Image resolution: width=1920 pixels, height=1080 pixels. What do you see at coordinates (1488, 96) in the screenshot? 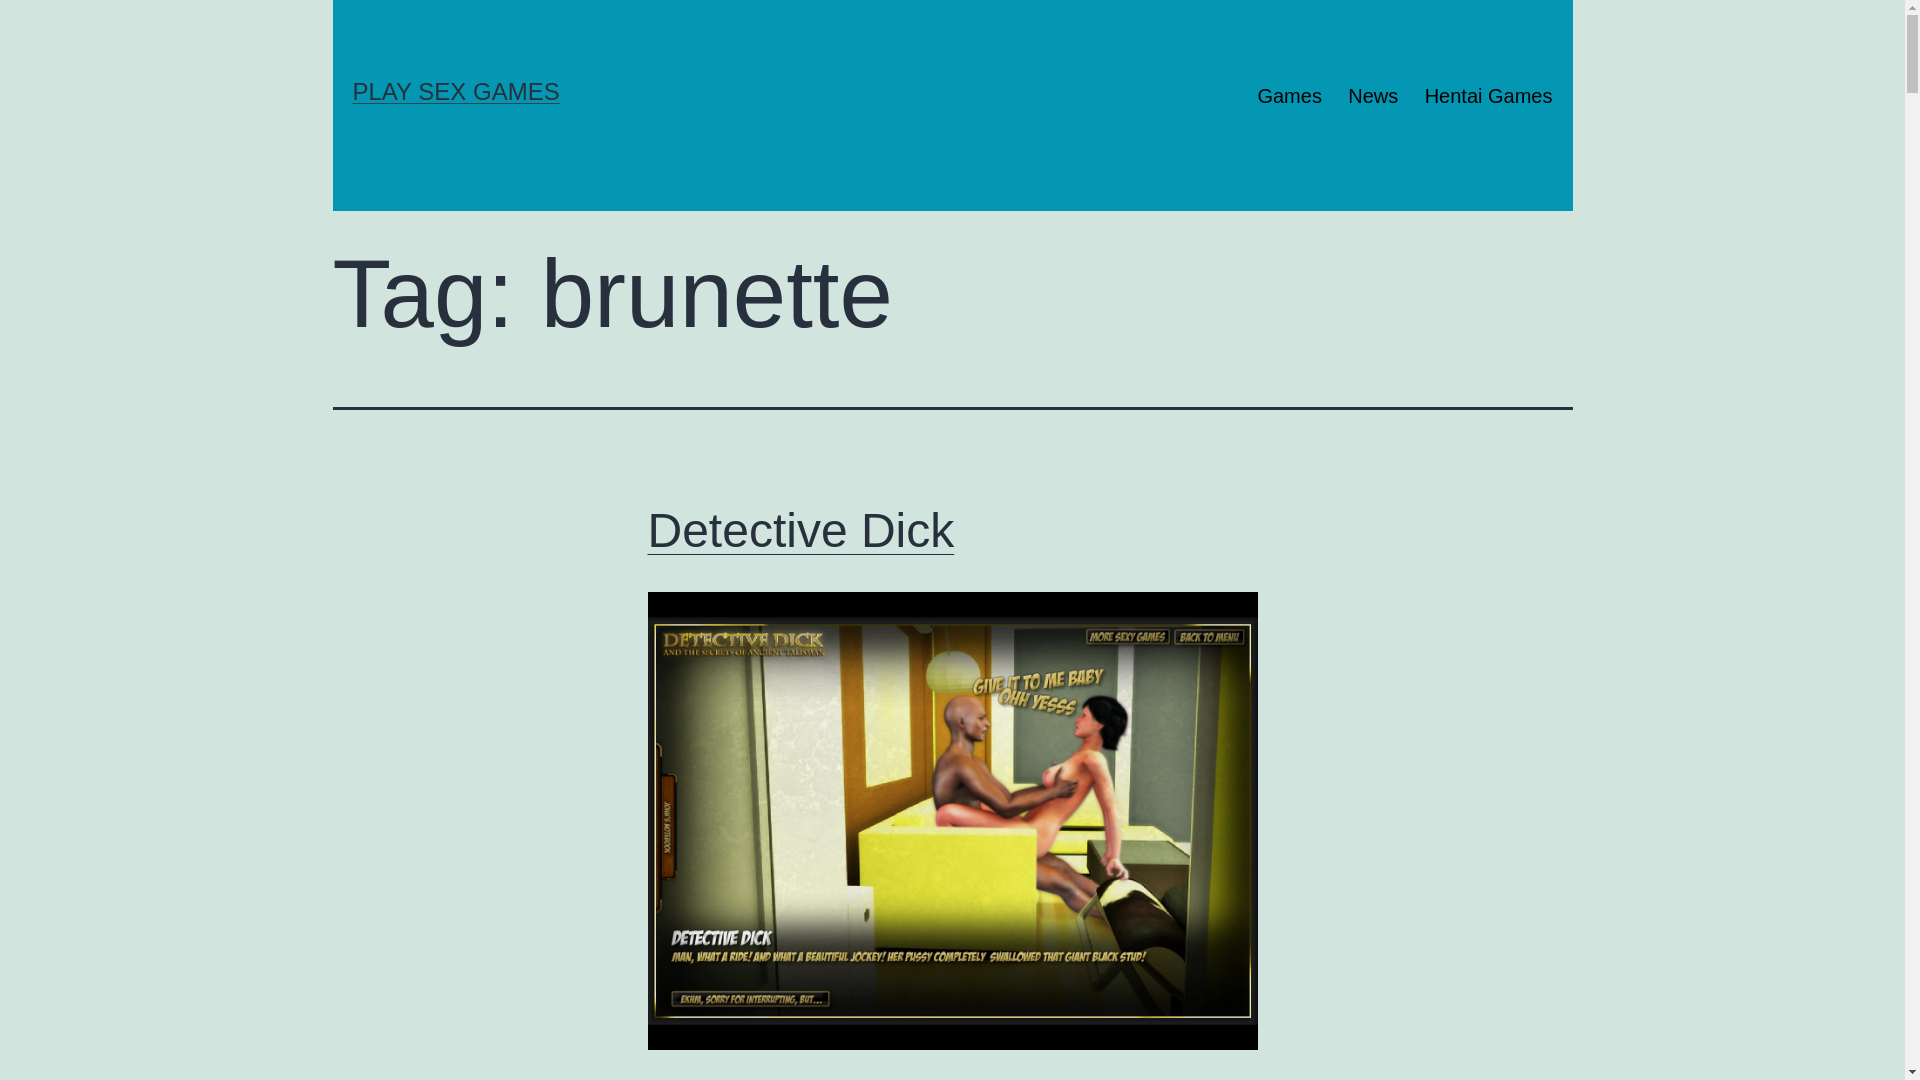
I see `Hentai Games` at bounding box center [1488, 96].